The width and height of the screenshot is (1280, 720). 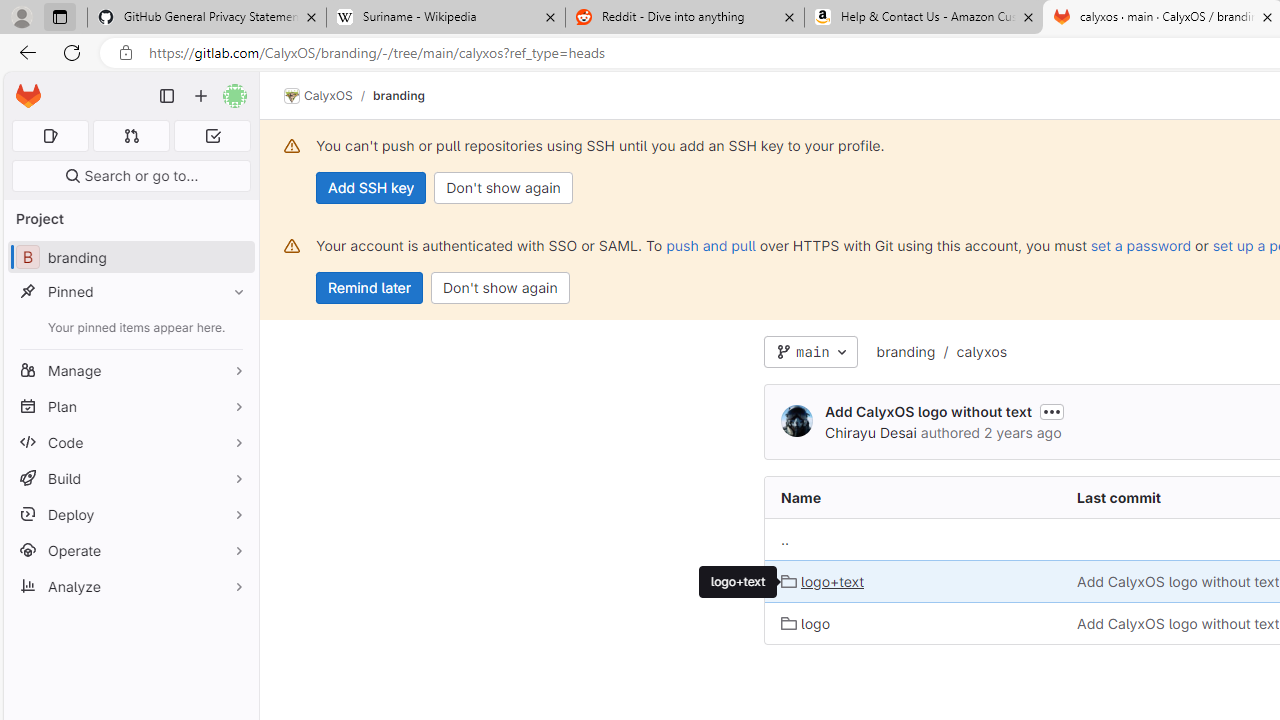 I want to click on Reddit - Dive into anything, so click(x=684, y=18).